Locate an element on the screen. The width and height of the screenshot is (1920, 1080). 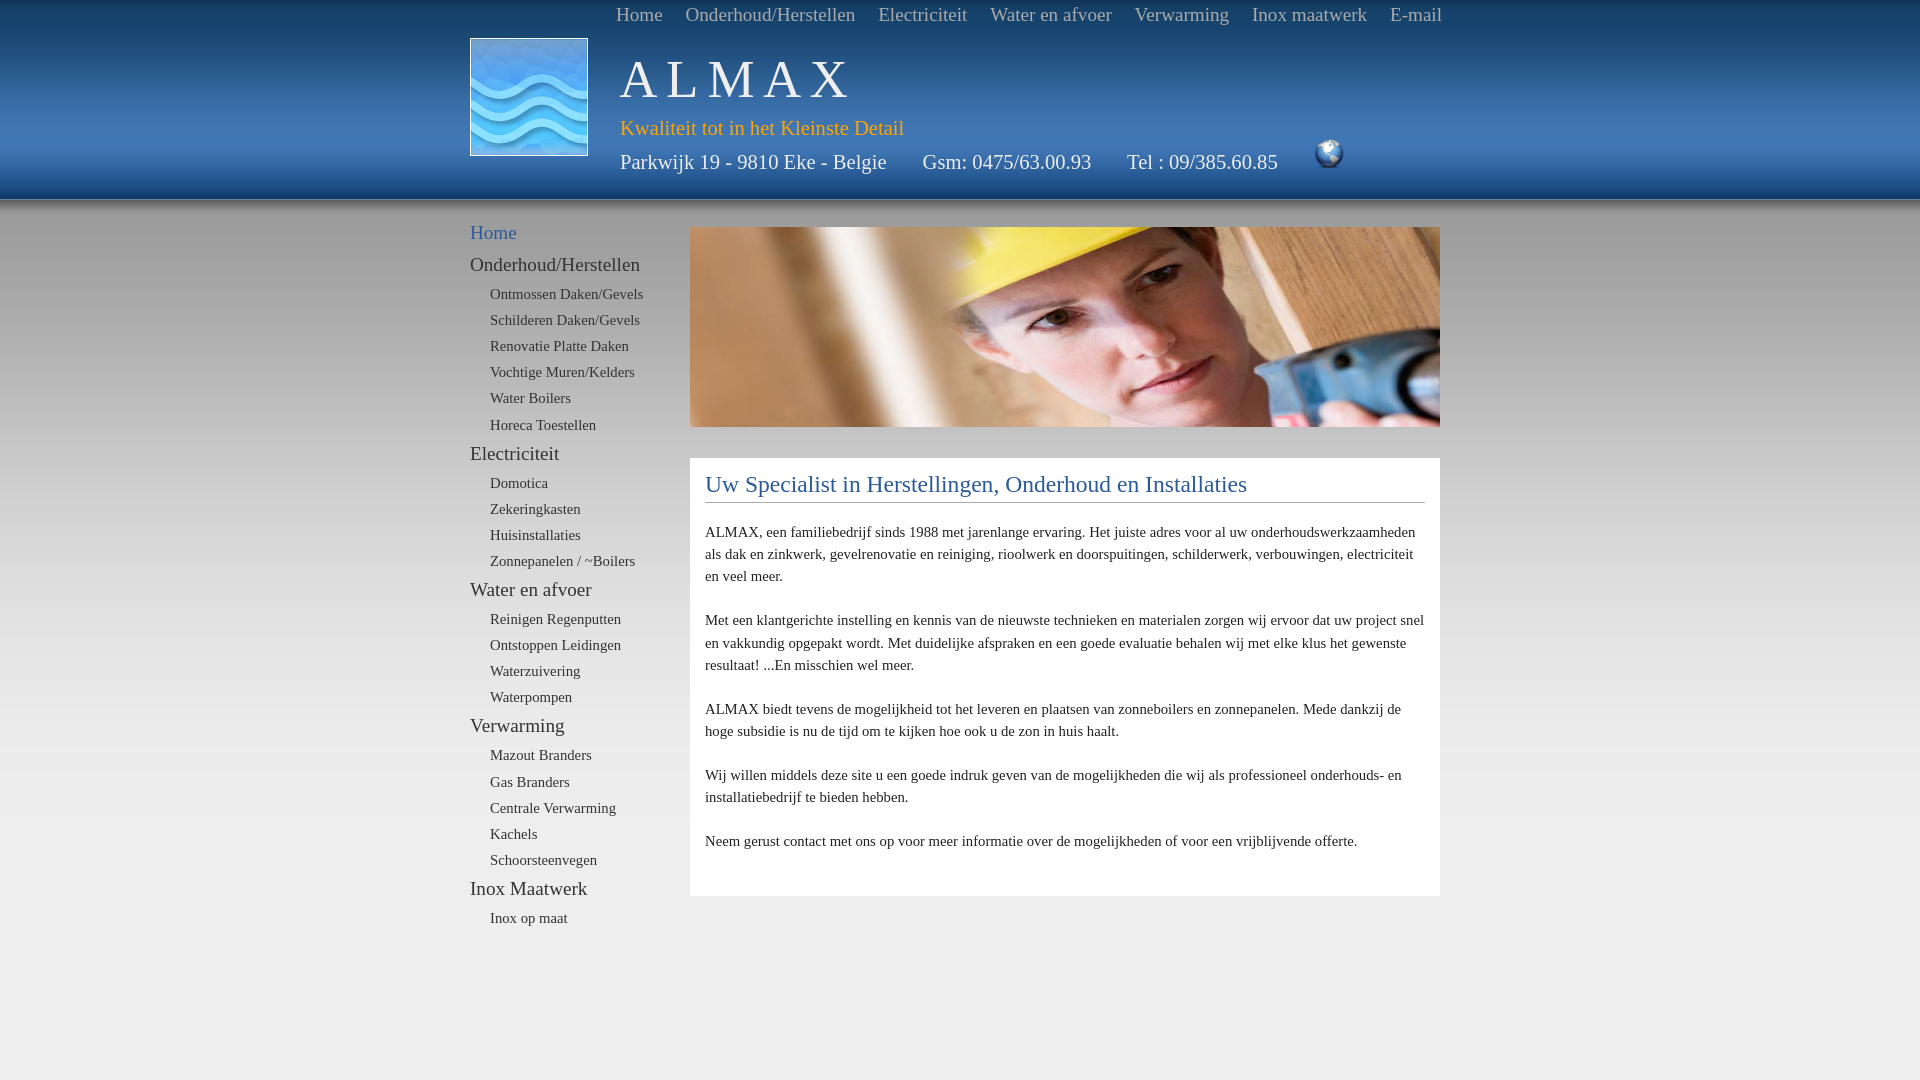
Water Boilers is located at coordinates (580, 398).